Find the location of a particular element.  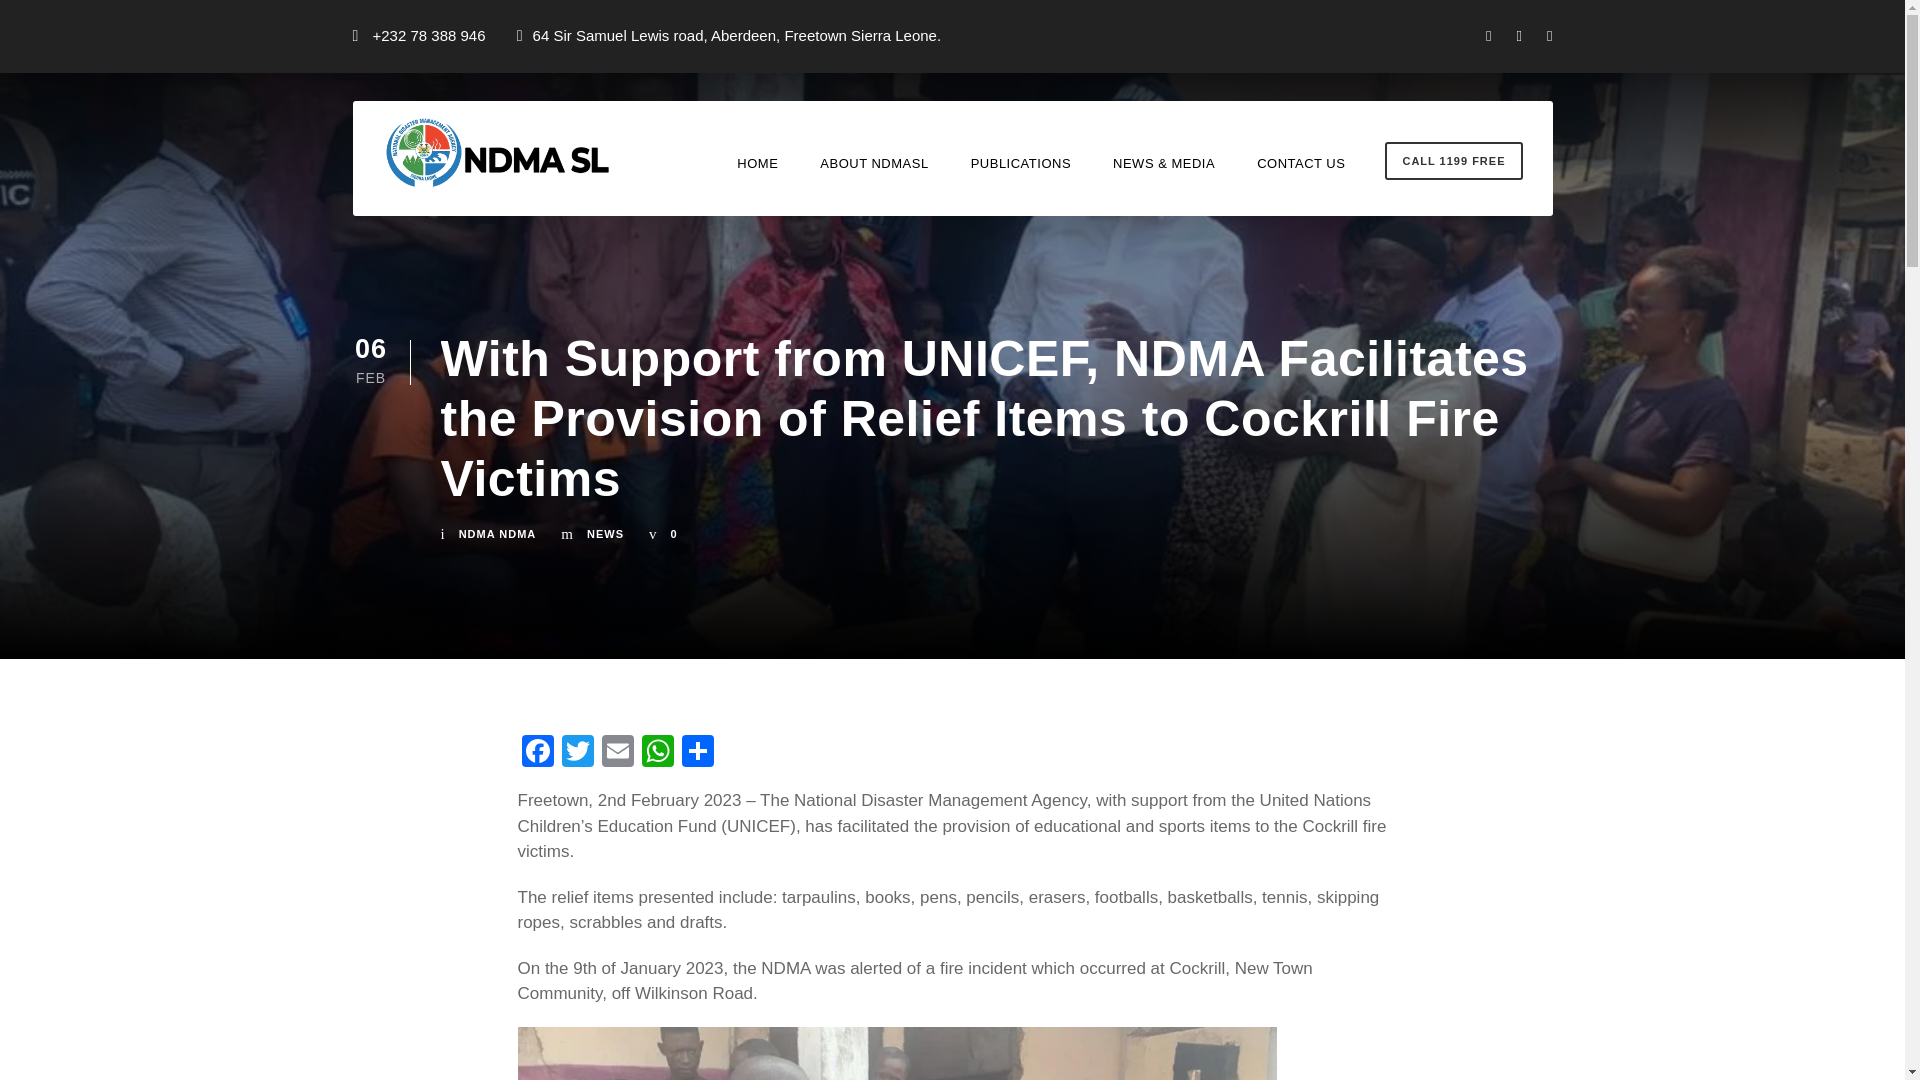

CALL 1199 FREE is located at coordinates (1453, 161).